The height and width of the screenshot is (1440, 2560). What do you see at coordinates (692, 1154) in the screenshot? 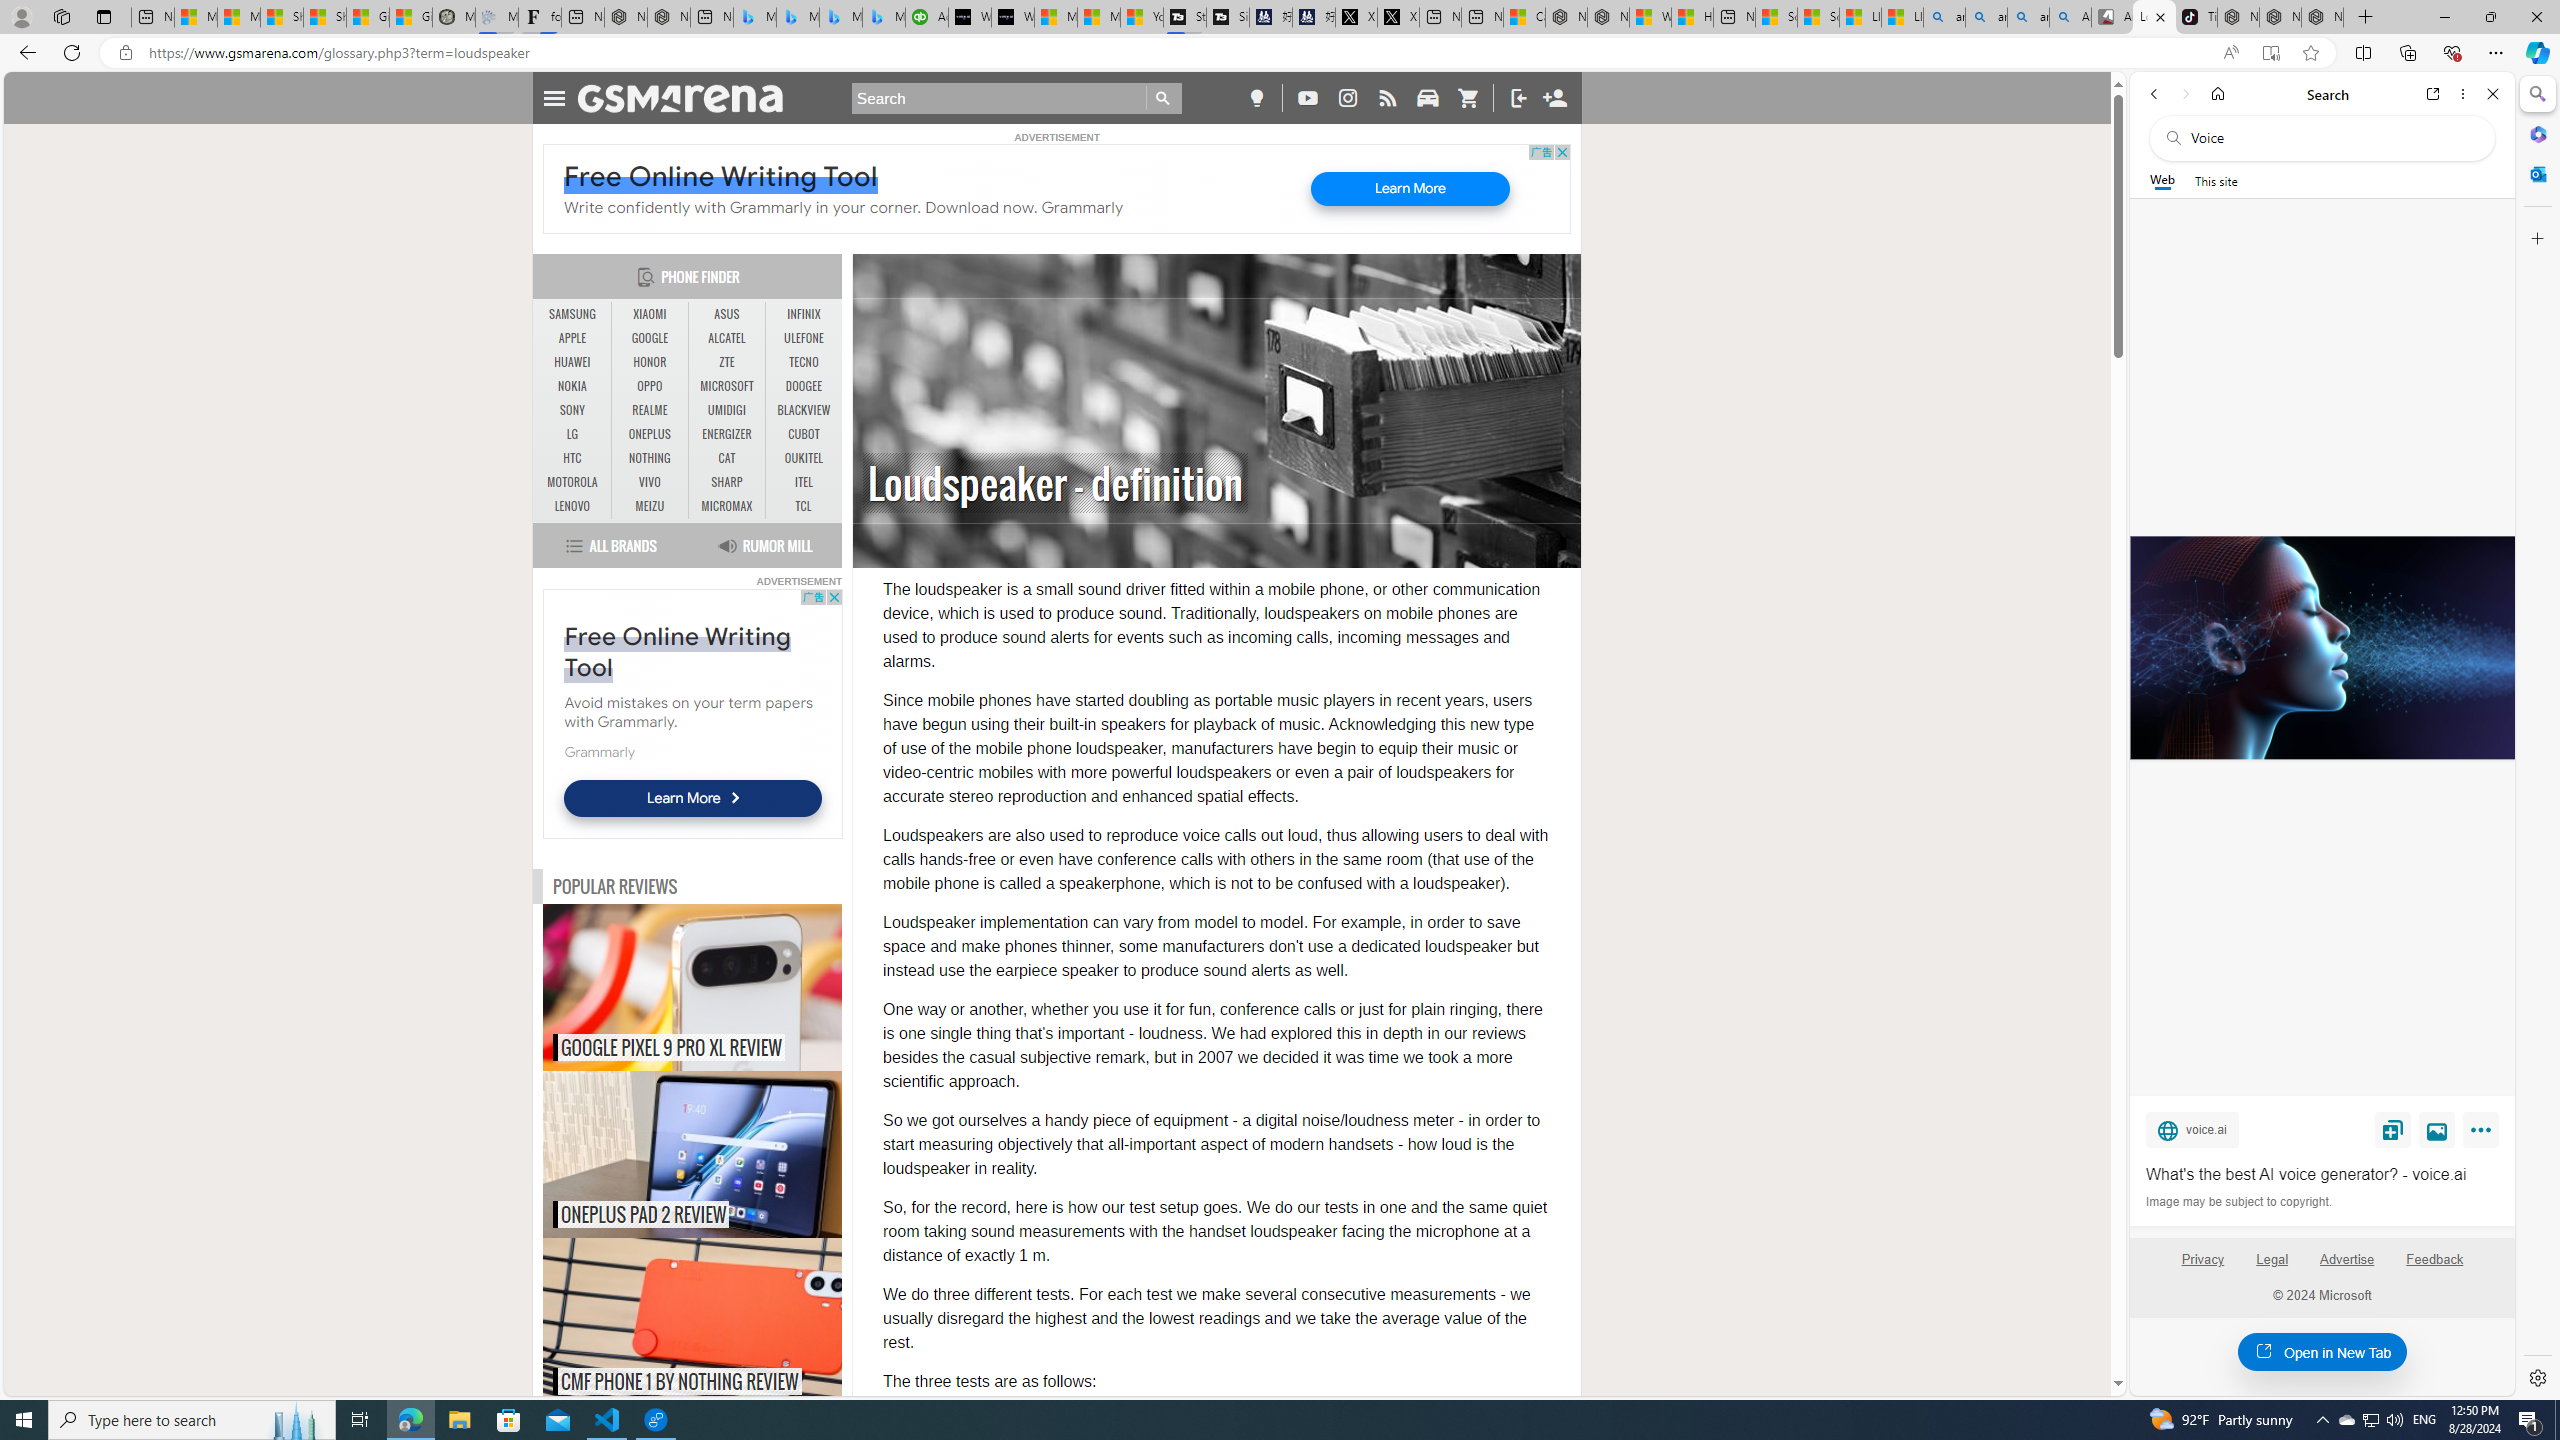
I see `OnePlus Pad 2 review ONEPLUS PAD 2 REVIEW` at bounding box center [692, 1154].